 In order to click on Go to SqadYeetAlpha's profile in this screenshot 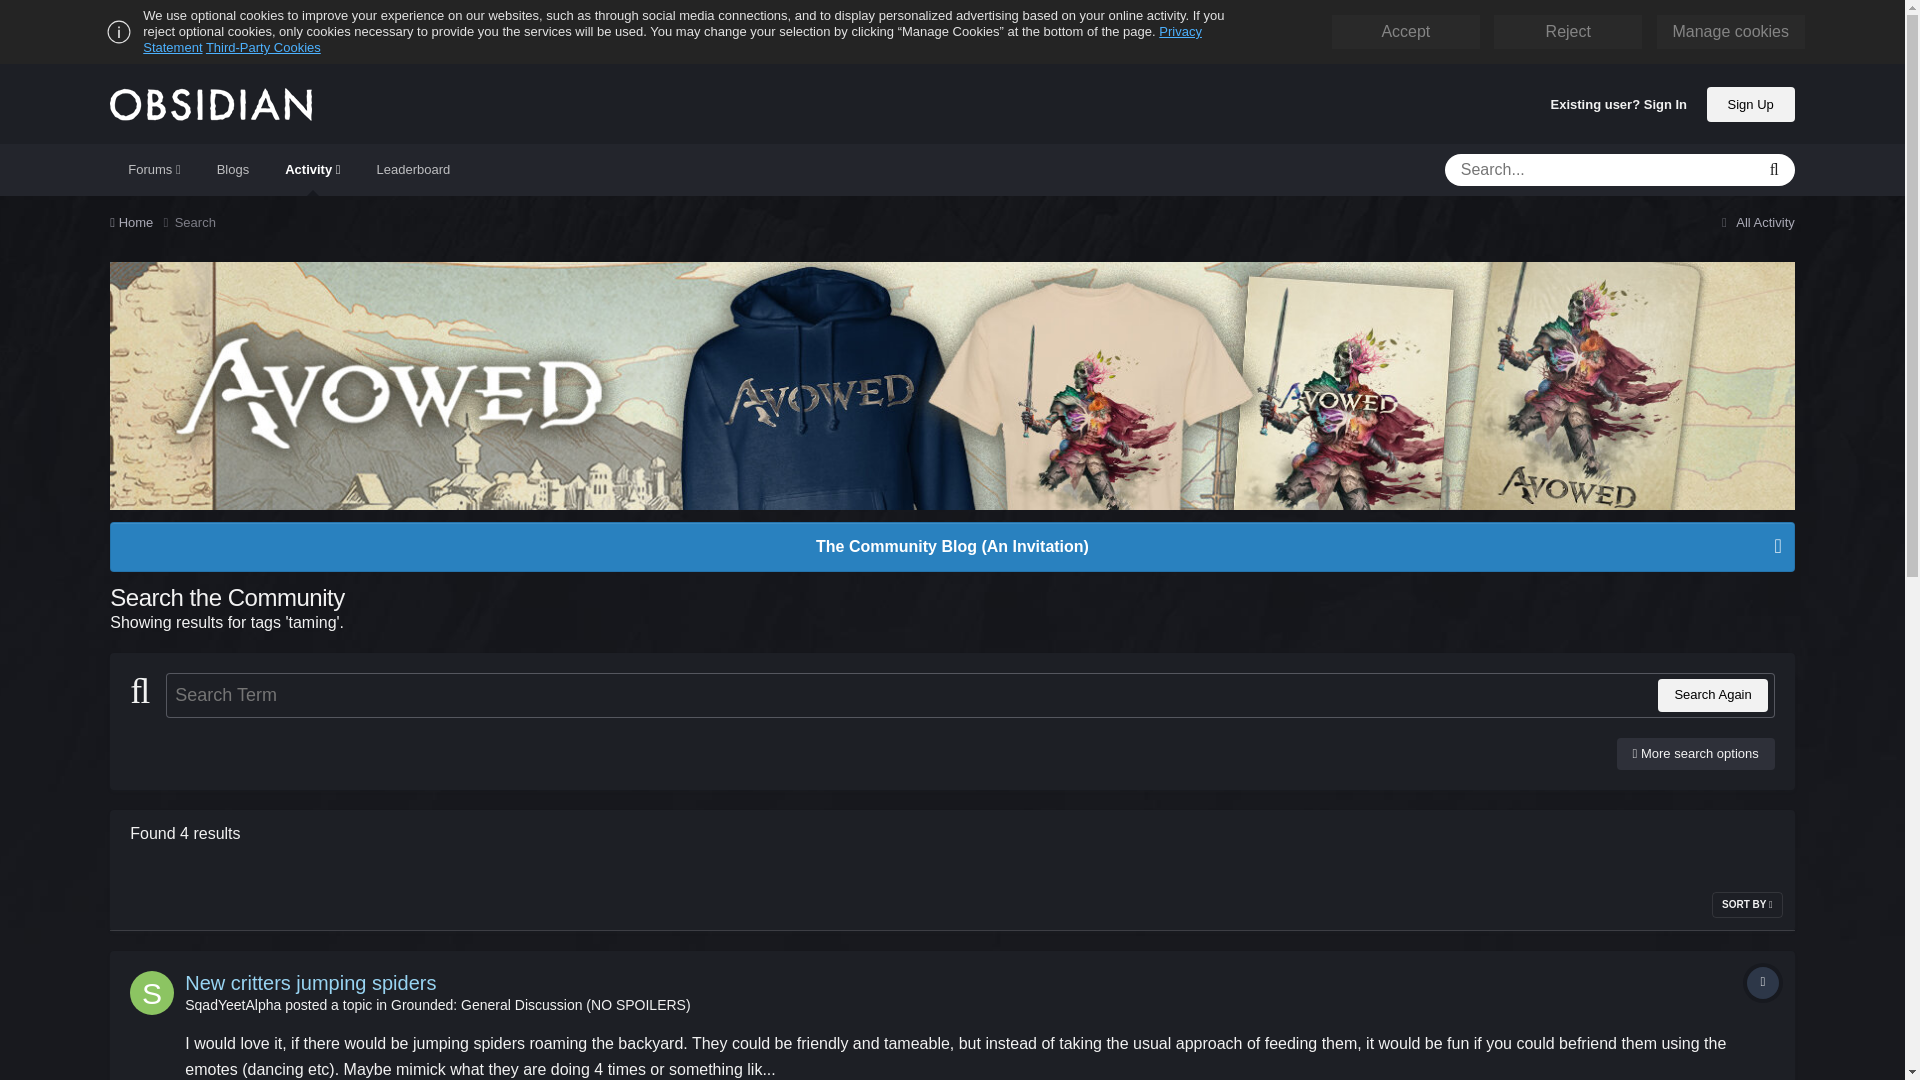, I will do `click(152, 992)`.